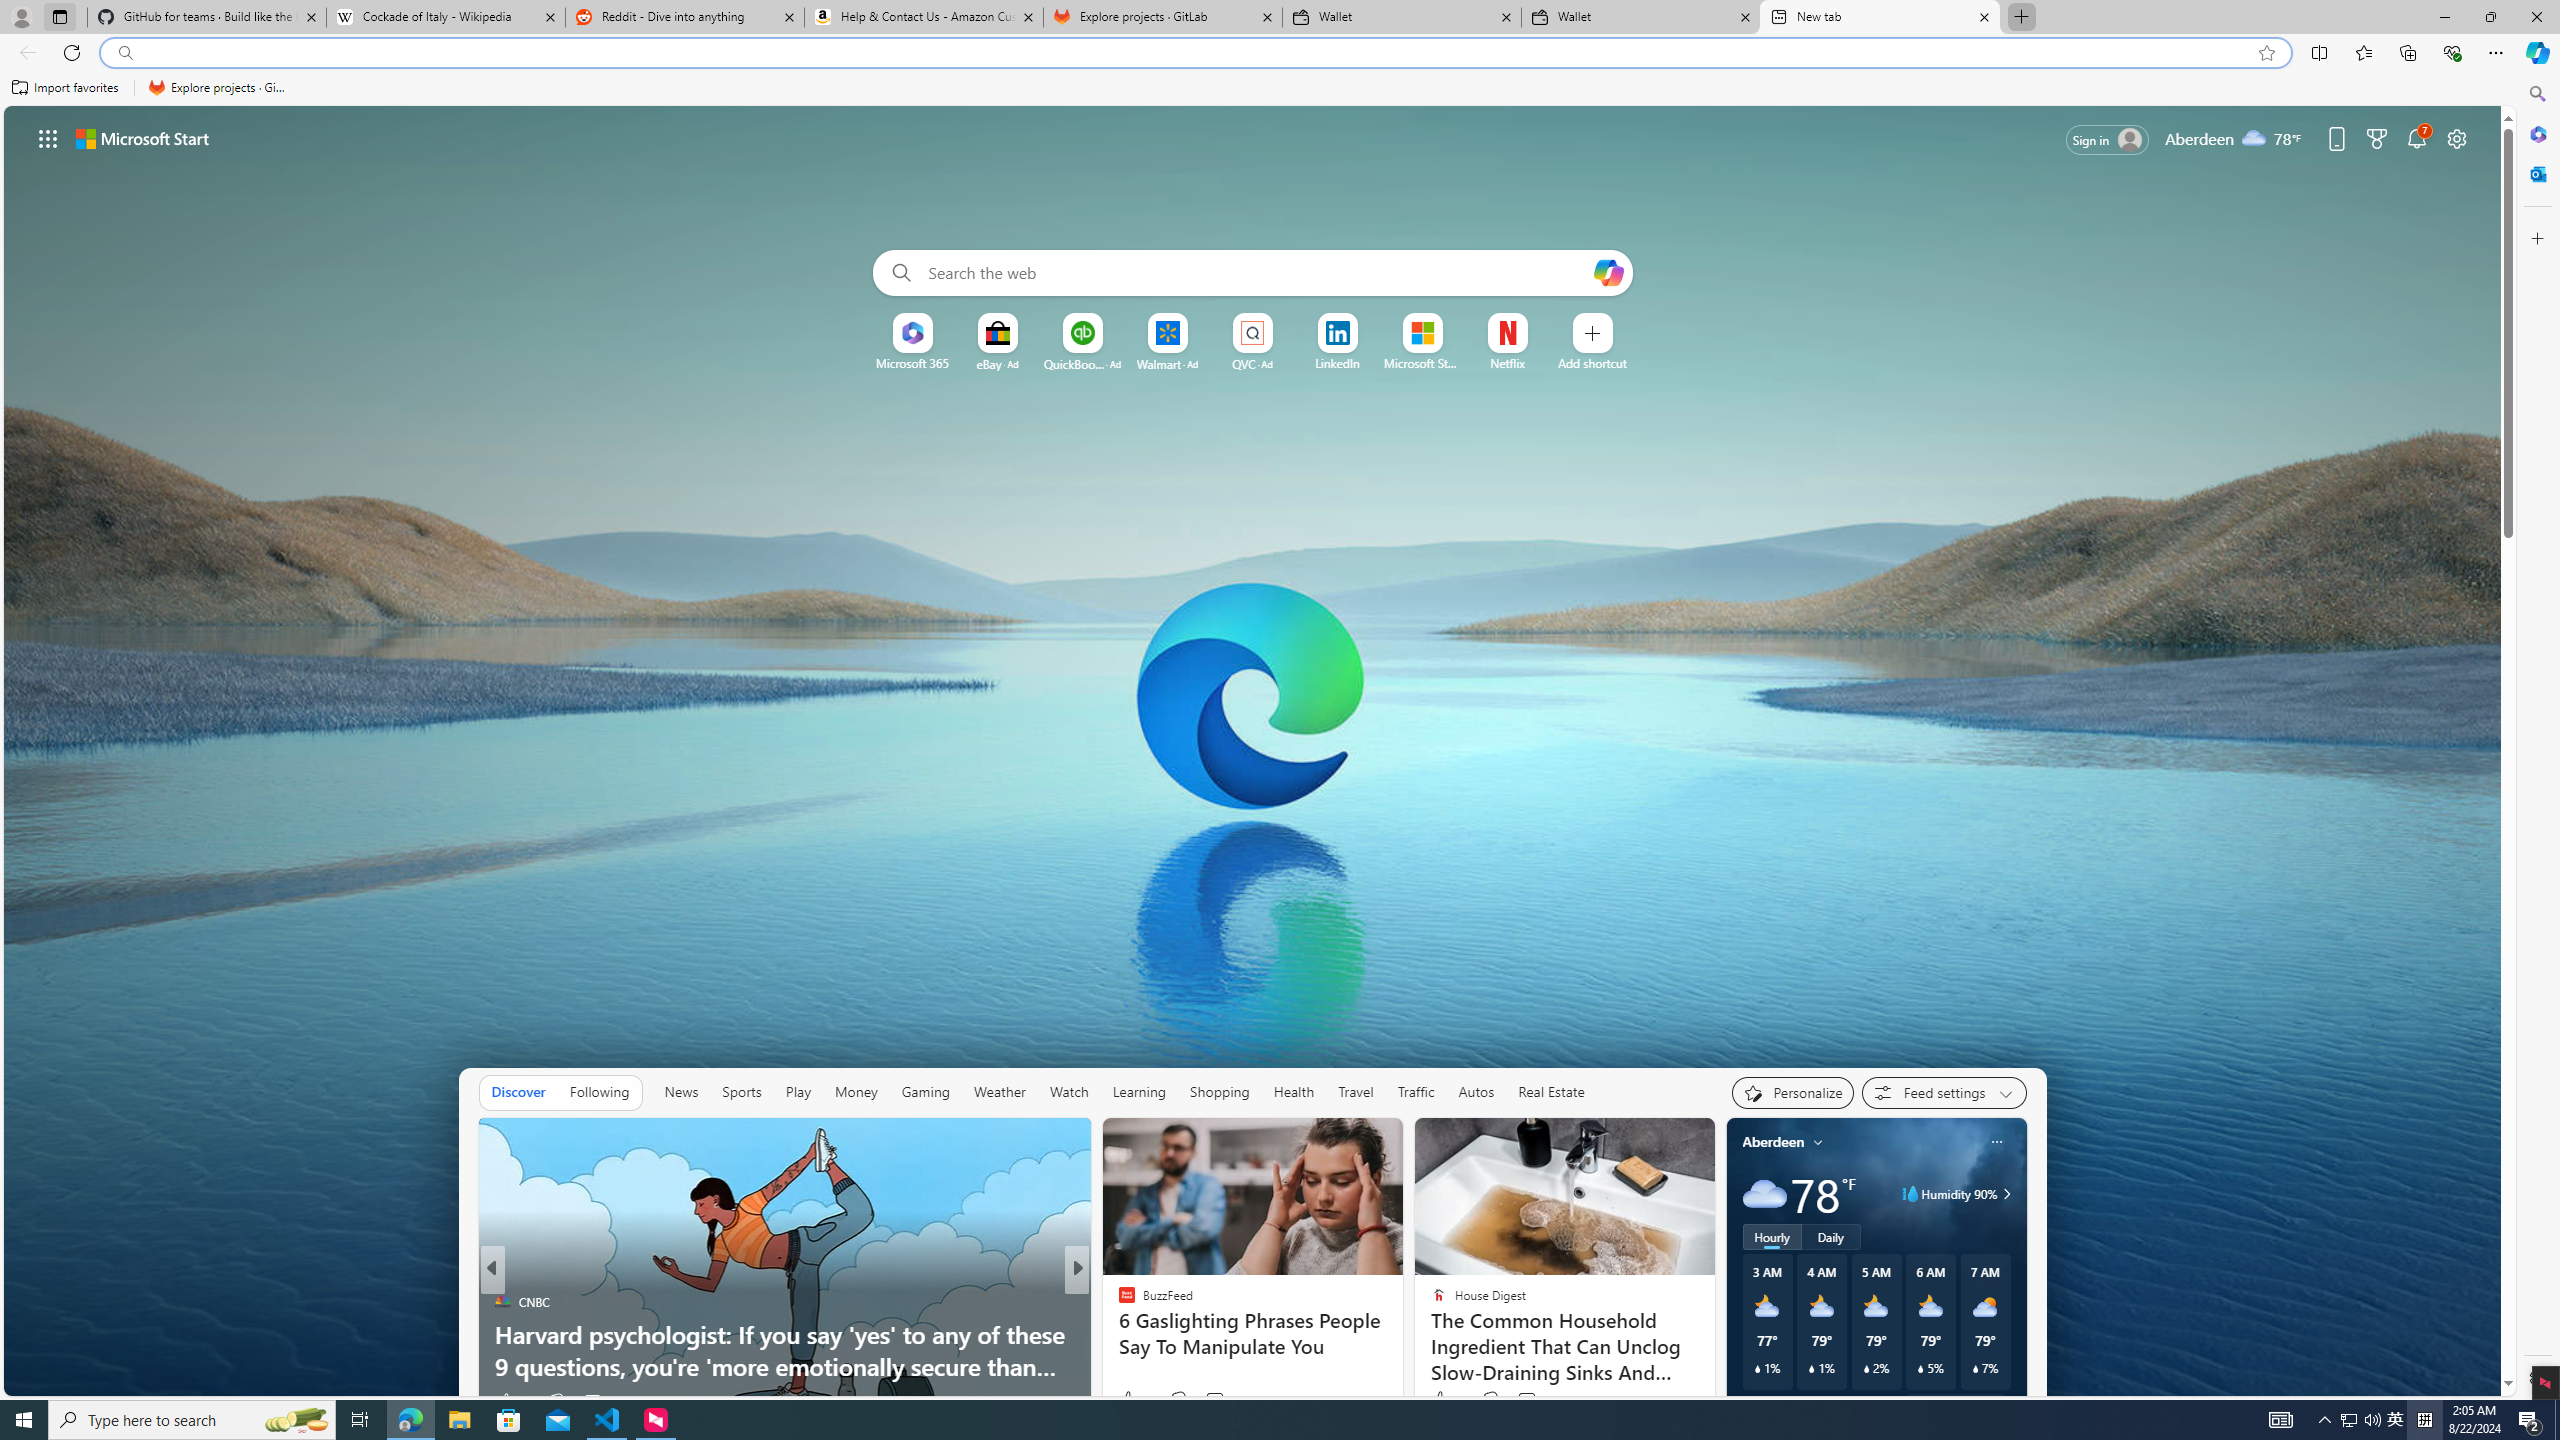 The image size is (2560, 1440). What do you see at coordinates (741, 1092) in the screenshot?
I see `Sports` at bounding box center [741, 1092].